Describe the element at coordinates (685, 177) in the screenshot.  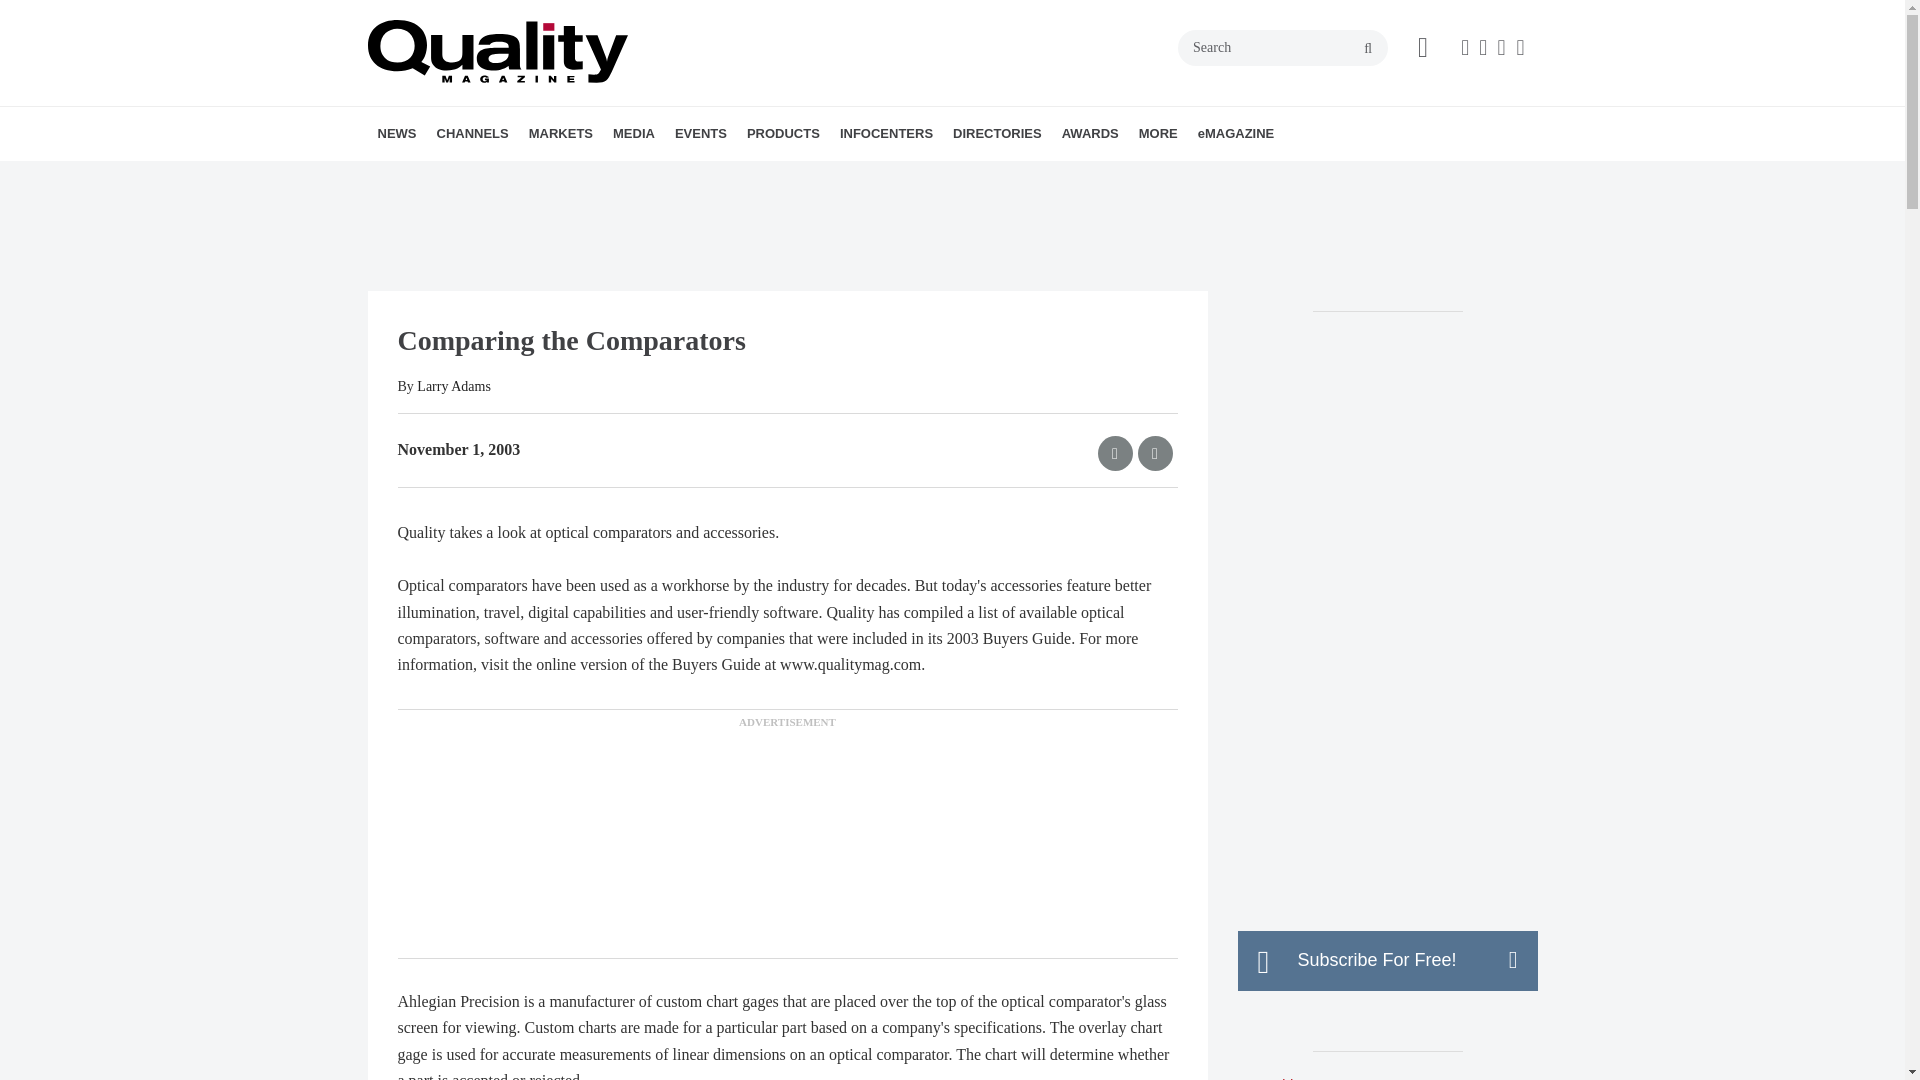
I see `PLASTICS` at that location.